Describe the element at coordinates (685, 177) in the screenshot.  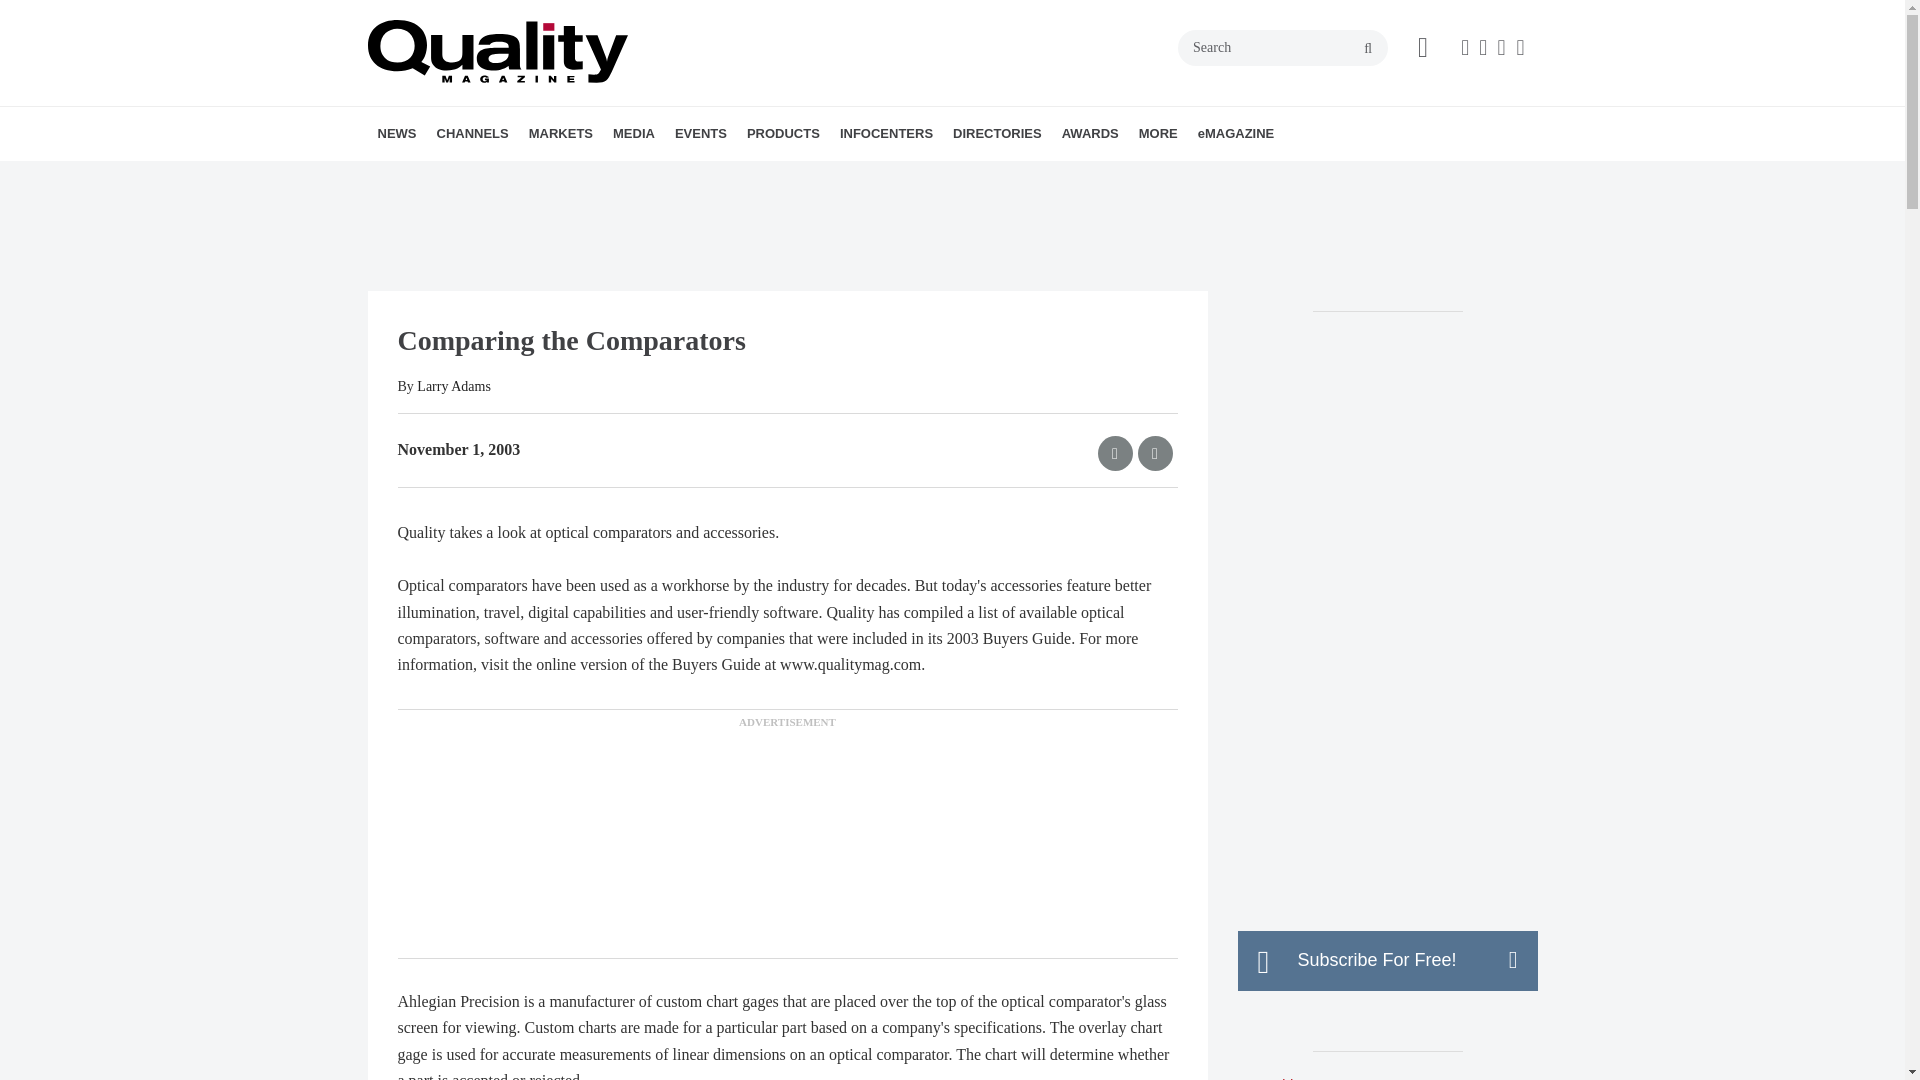
I see `PLASTICS` at that location.